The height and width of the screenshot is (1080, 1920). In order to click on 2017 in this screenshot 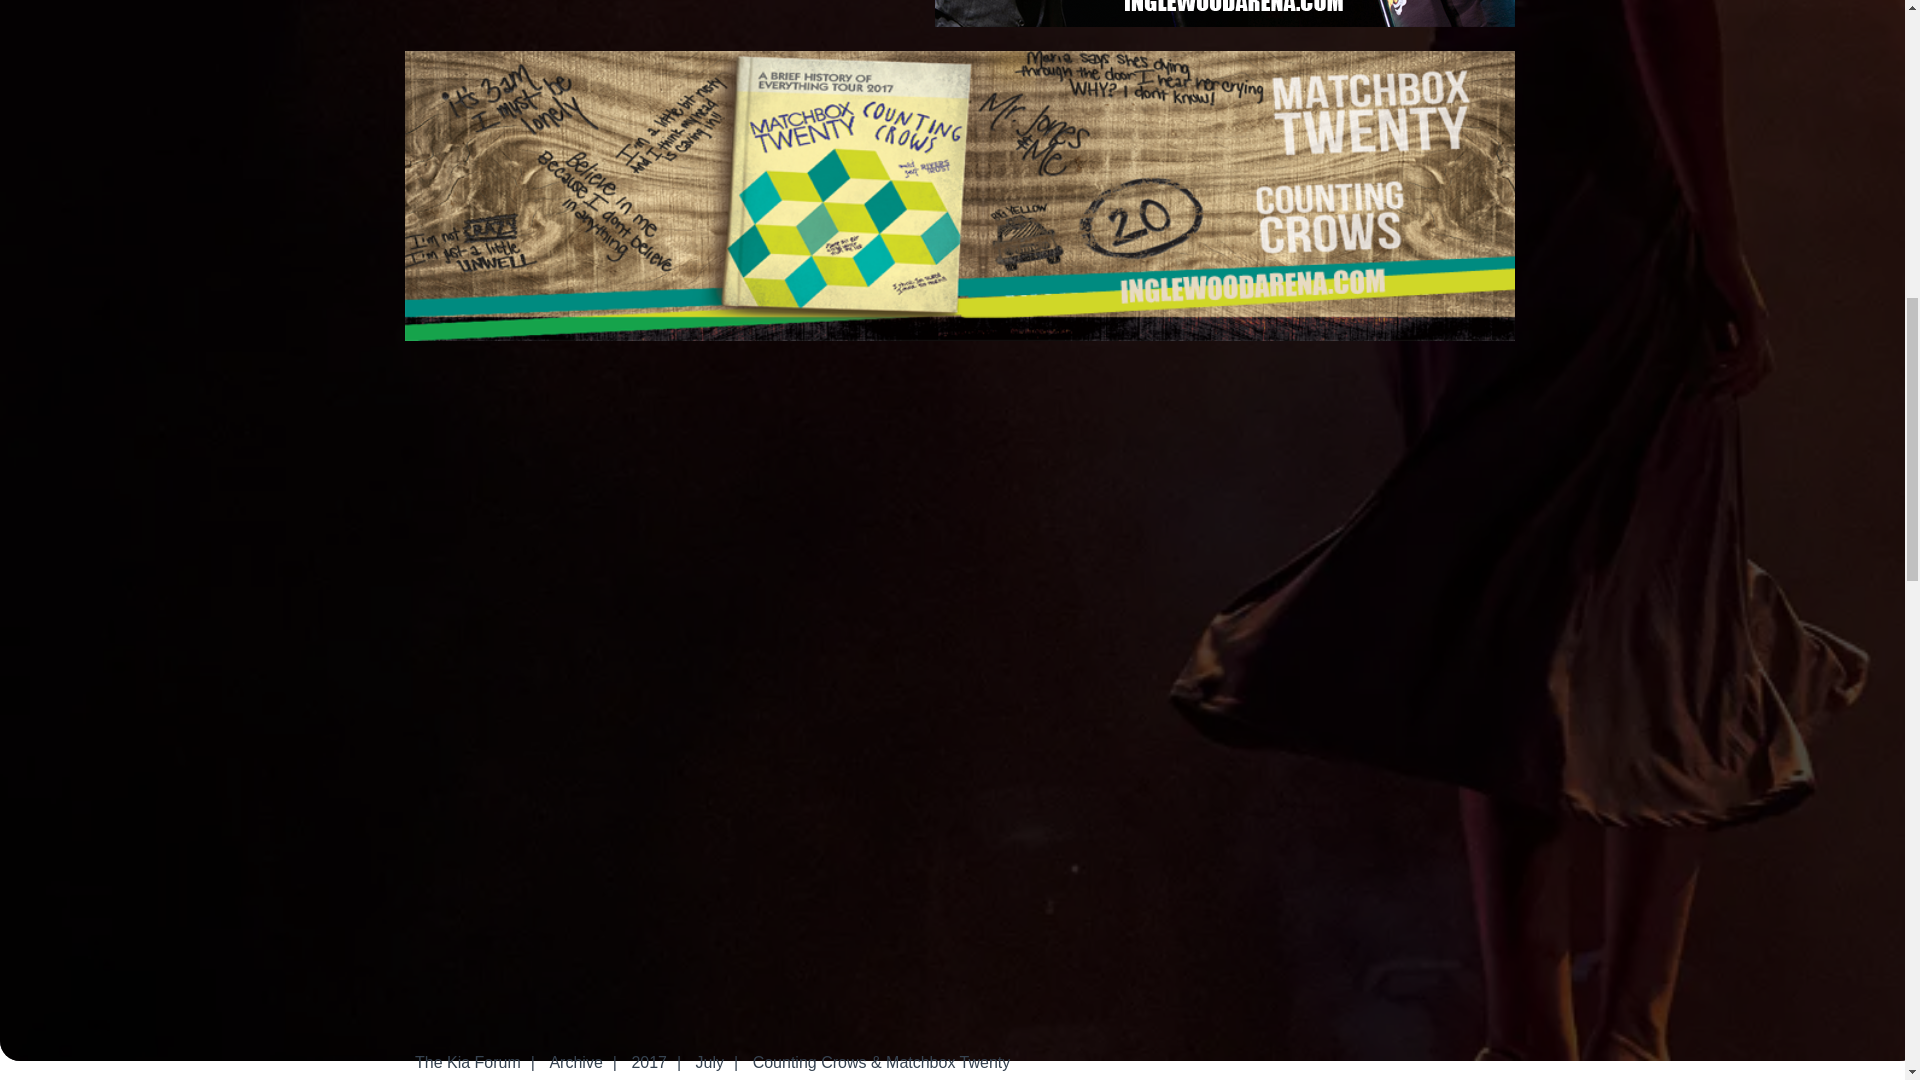, I will do `click(648, 1062)`.